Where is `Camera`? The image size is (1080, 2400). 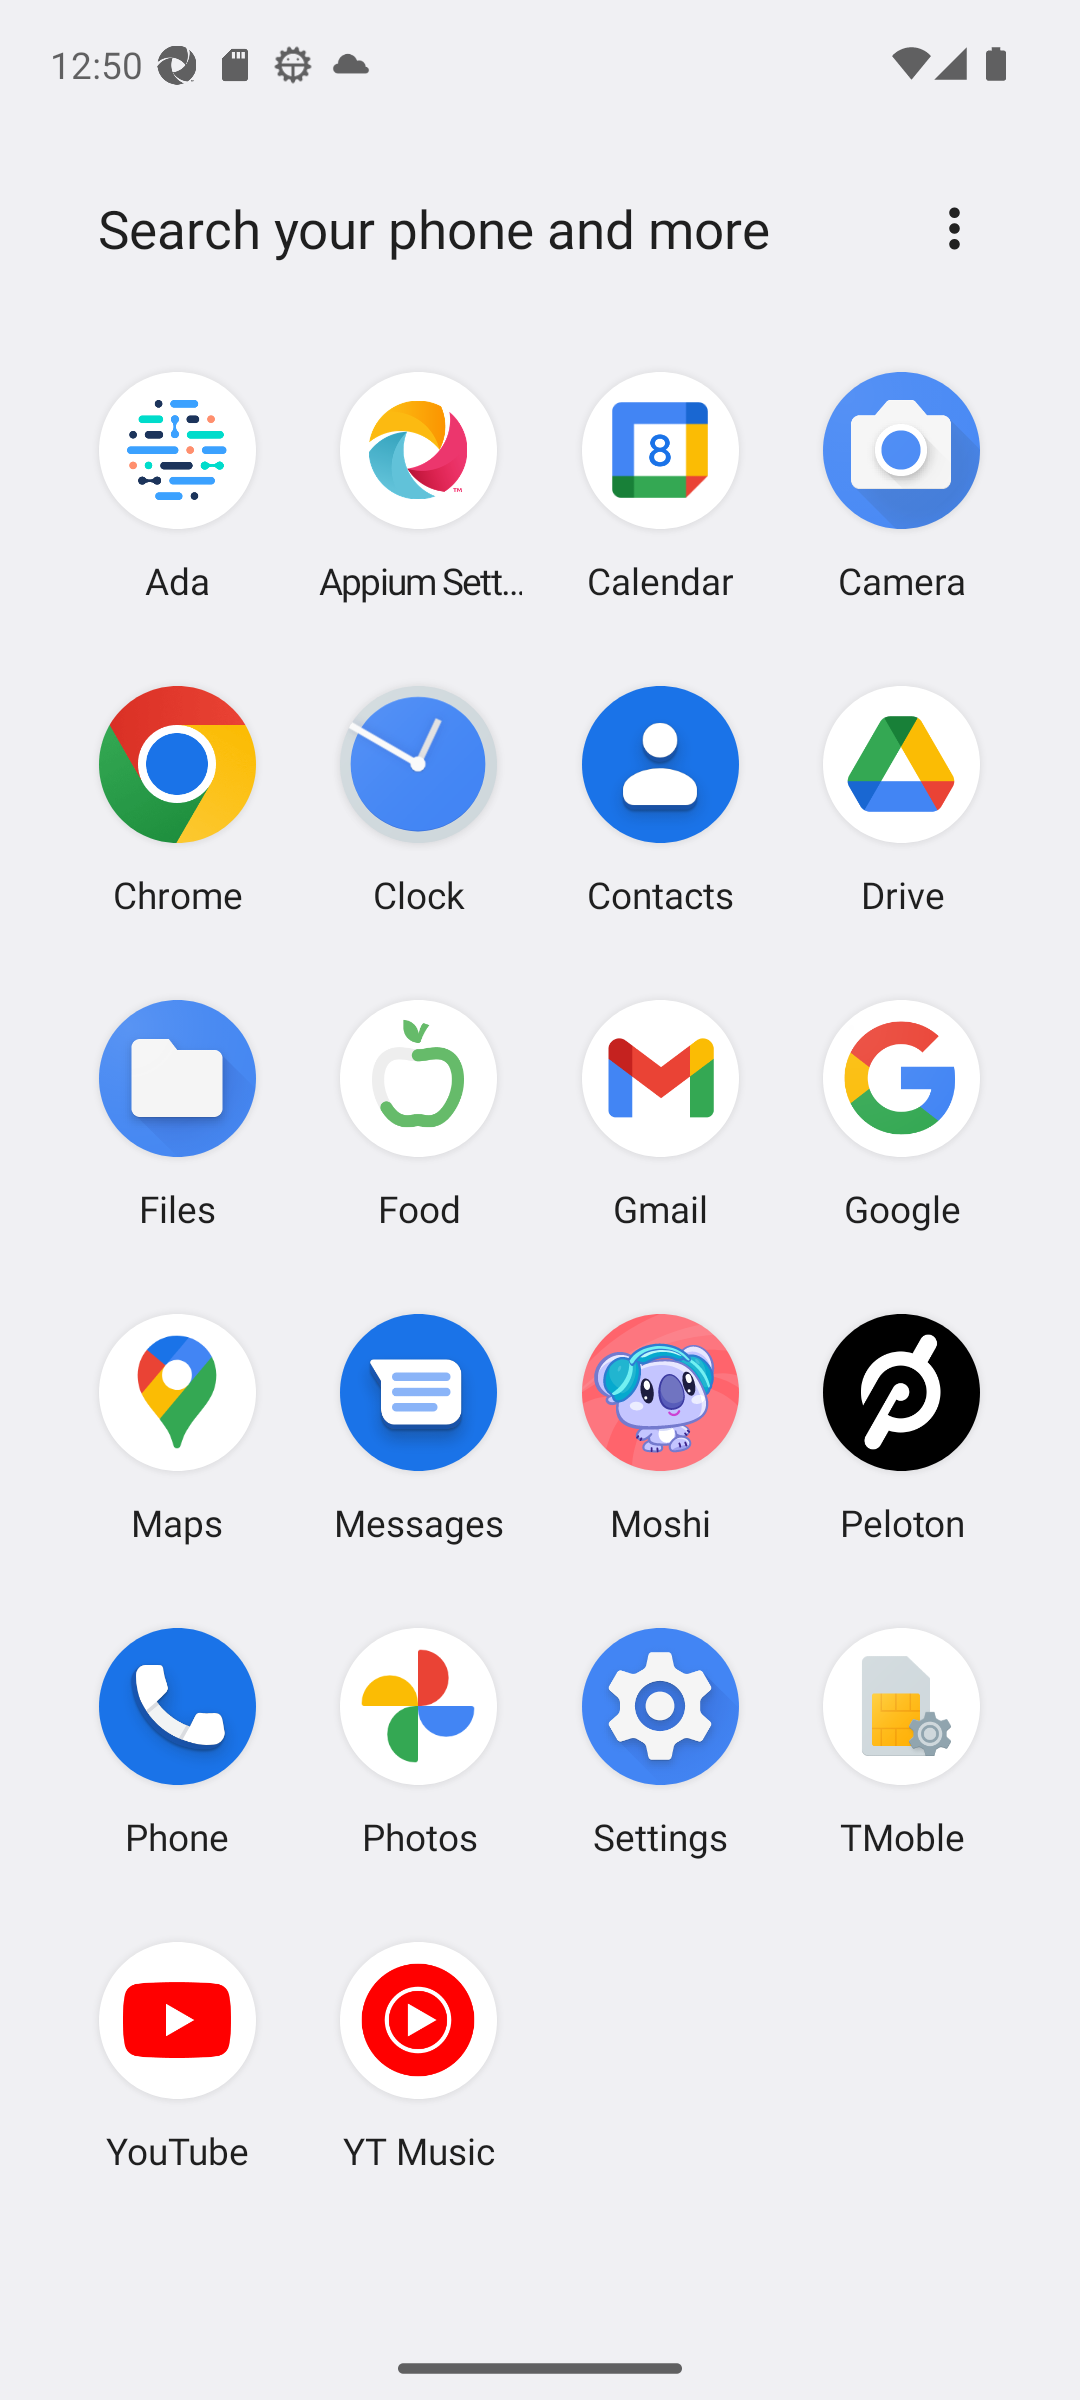 Camera is located at coordinates (901, 486).